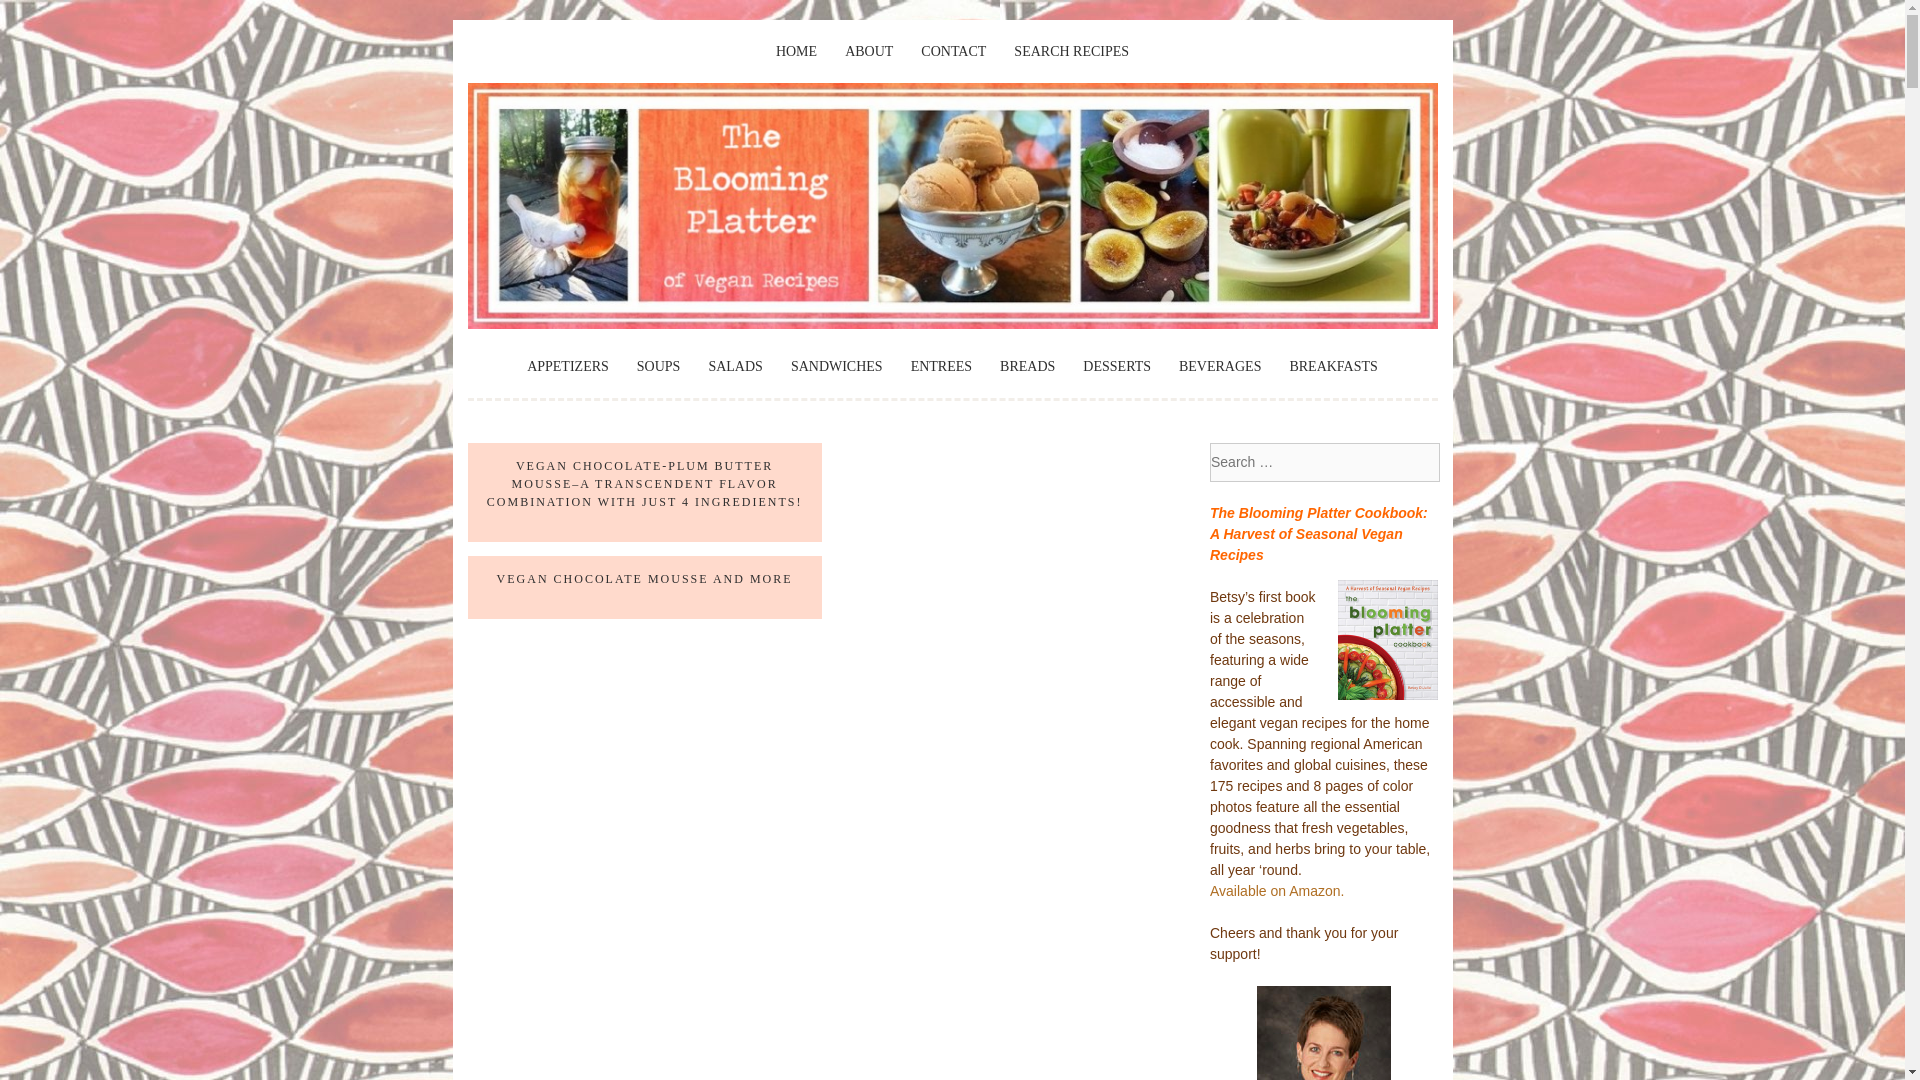  I want to click on HOME, so click(796, 51).